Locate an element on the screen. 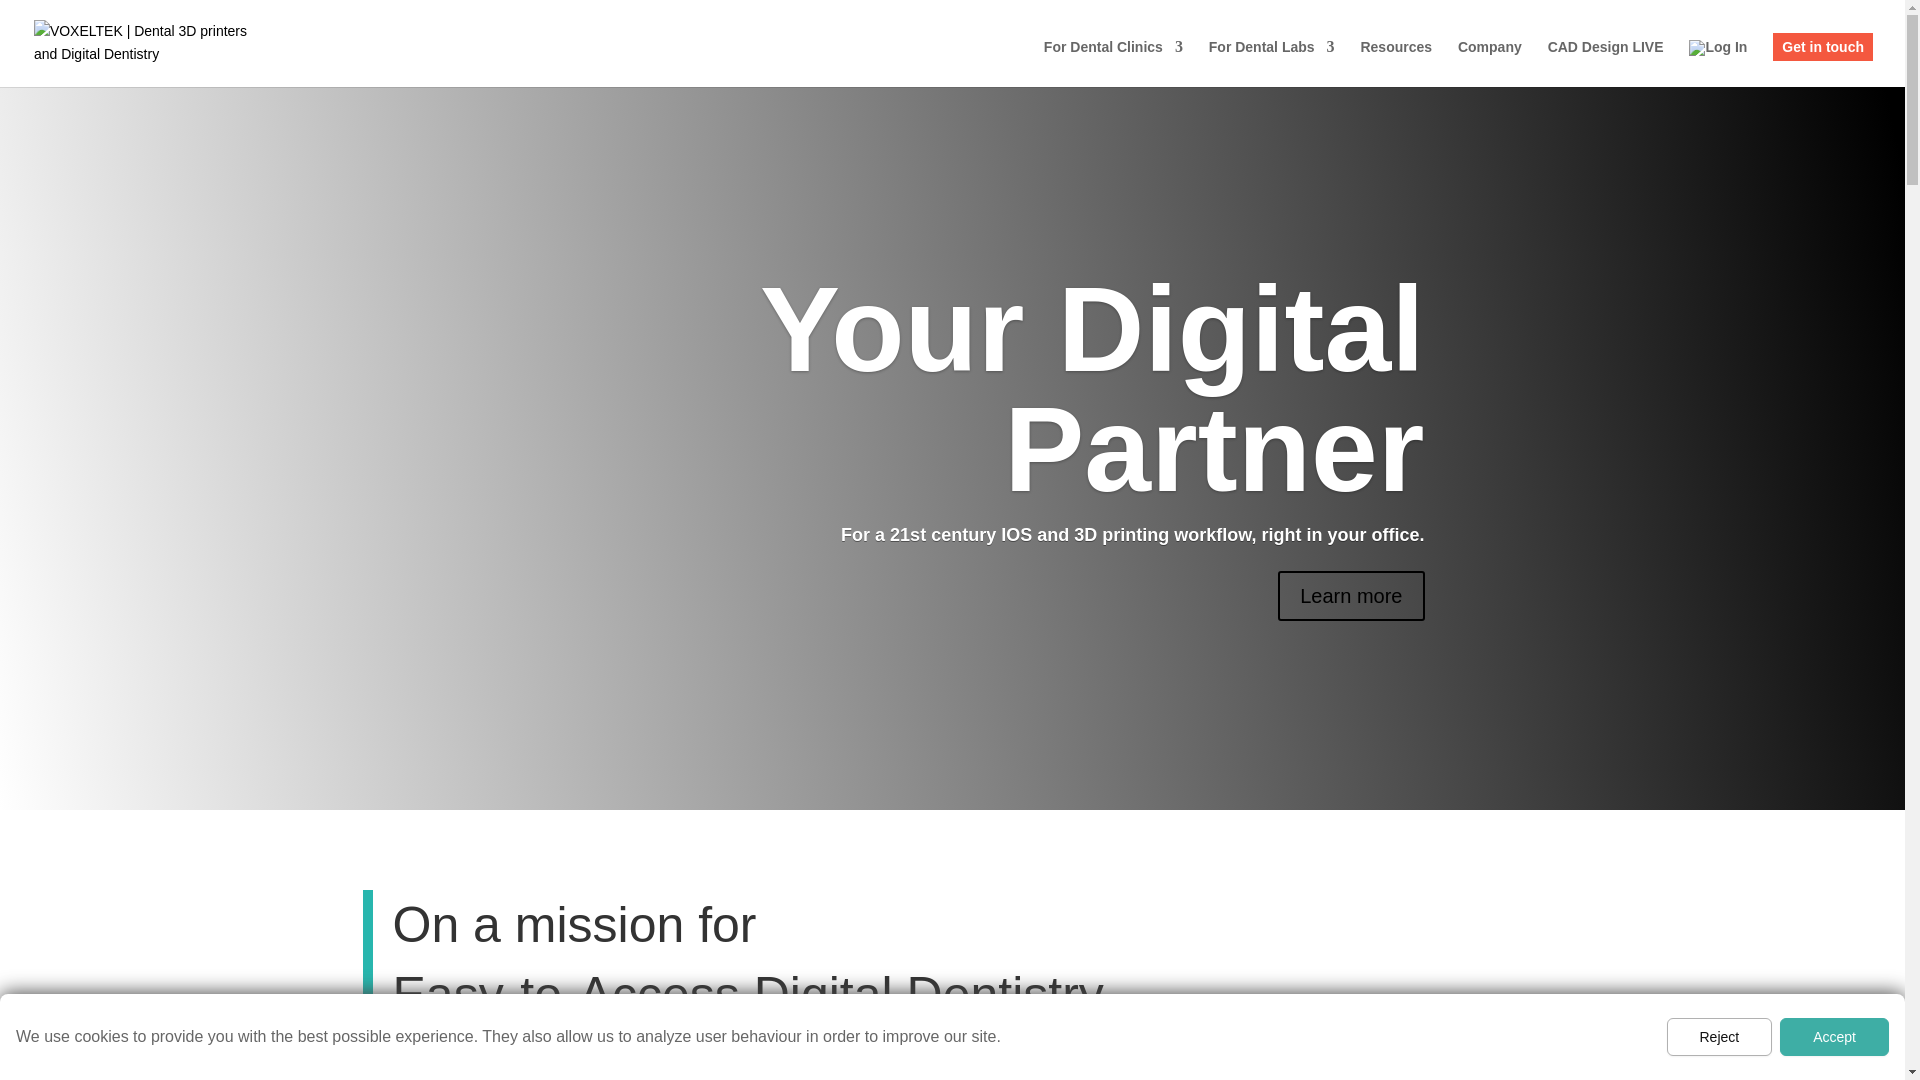  Accept is located at coordinates (1834, 1037).